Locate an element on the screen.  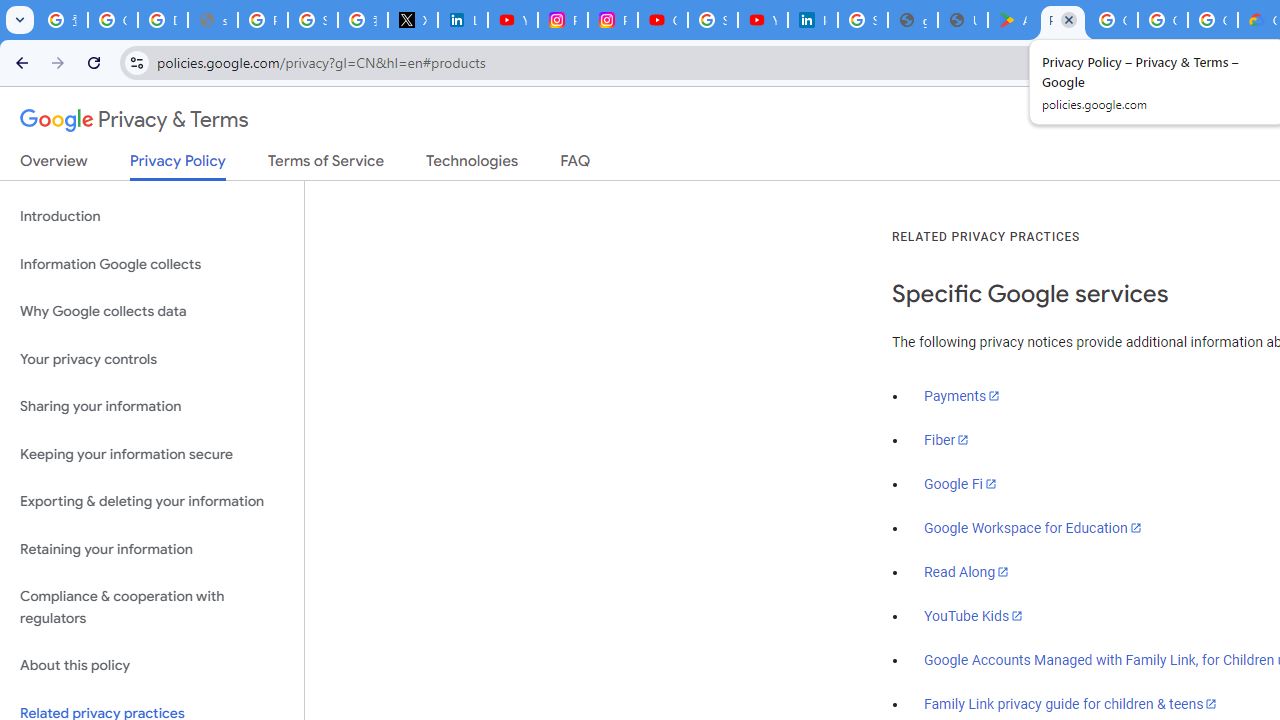
FAQ is located at coordinates (576, 165).